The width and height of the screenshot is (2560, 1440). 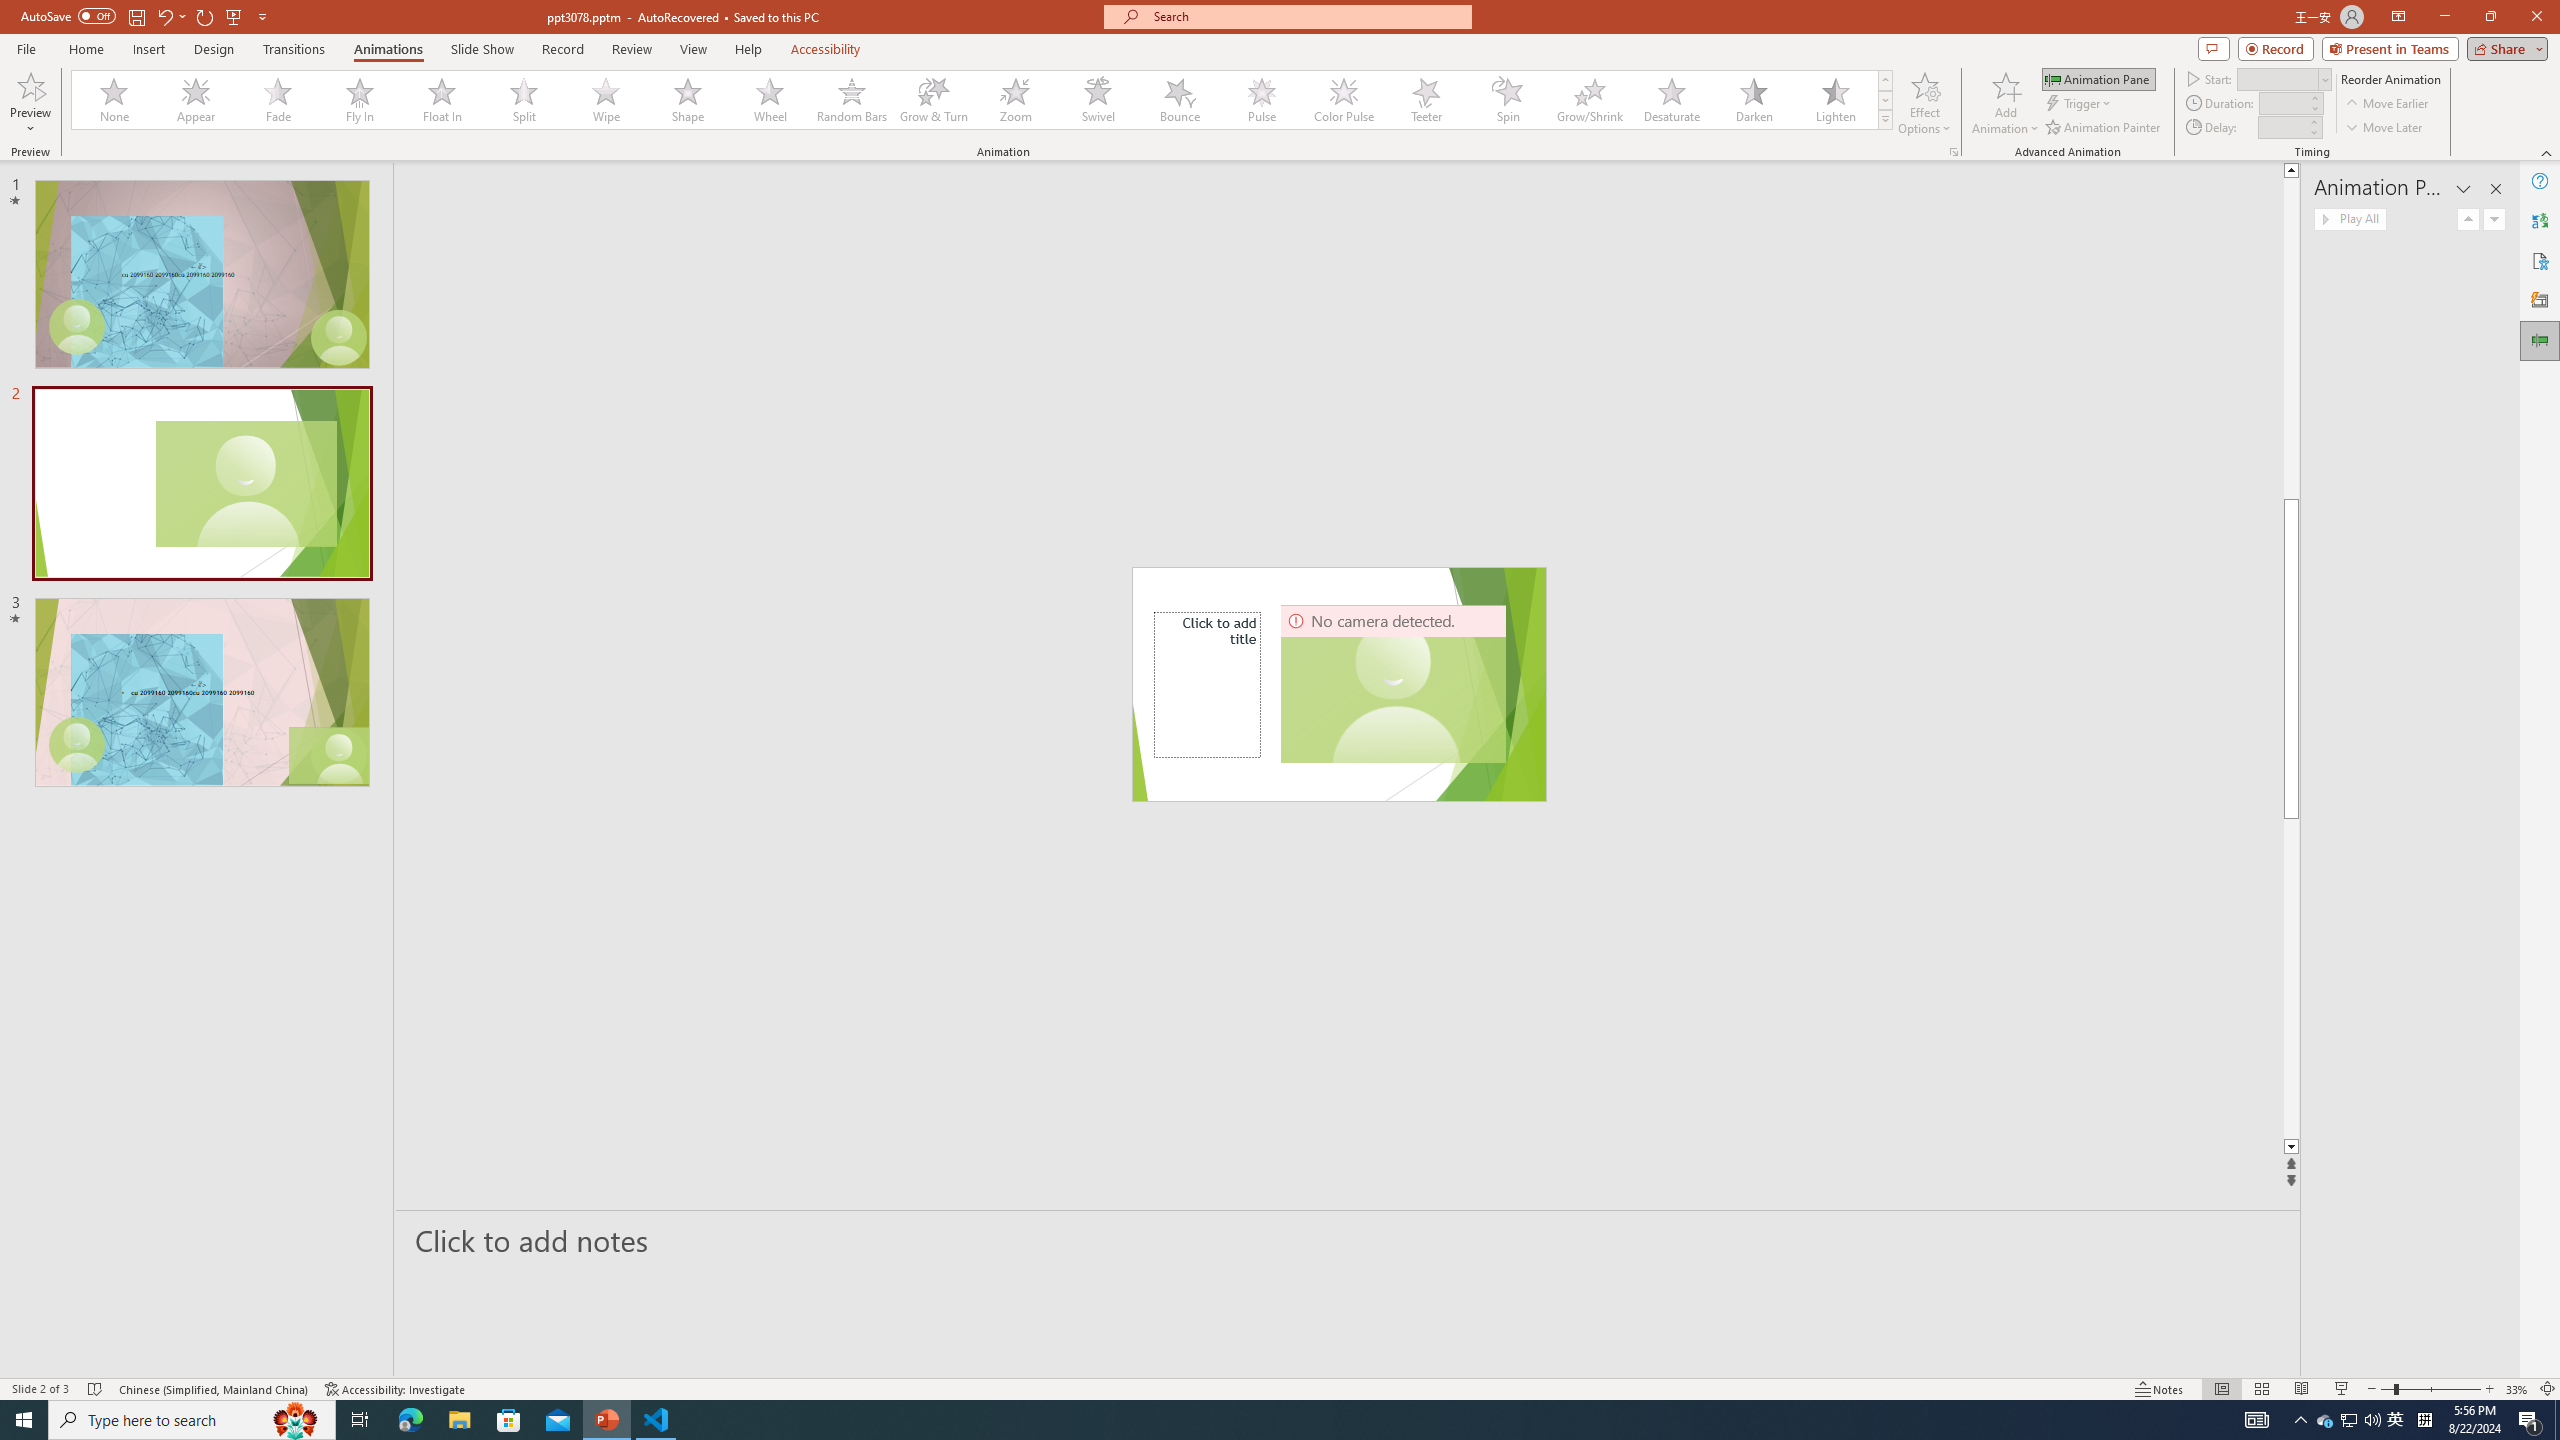 I want to click on Less, so click(x=2312, y=132).